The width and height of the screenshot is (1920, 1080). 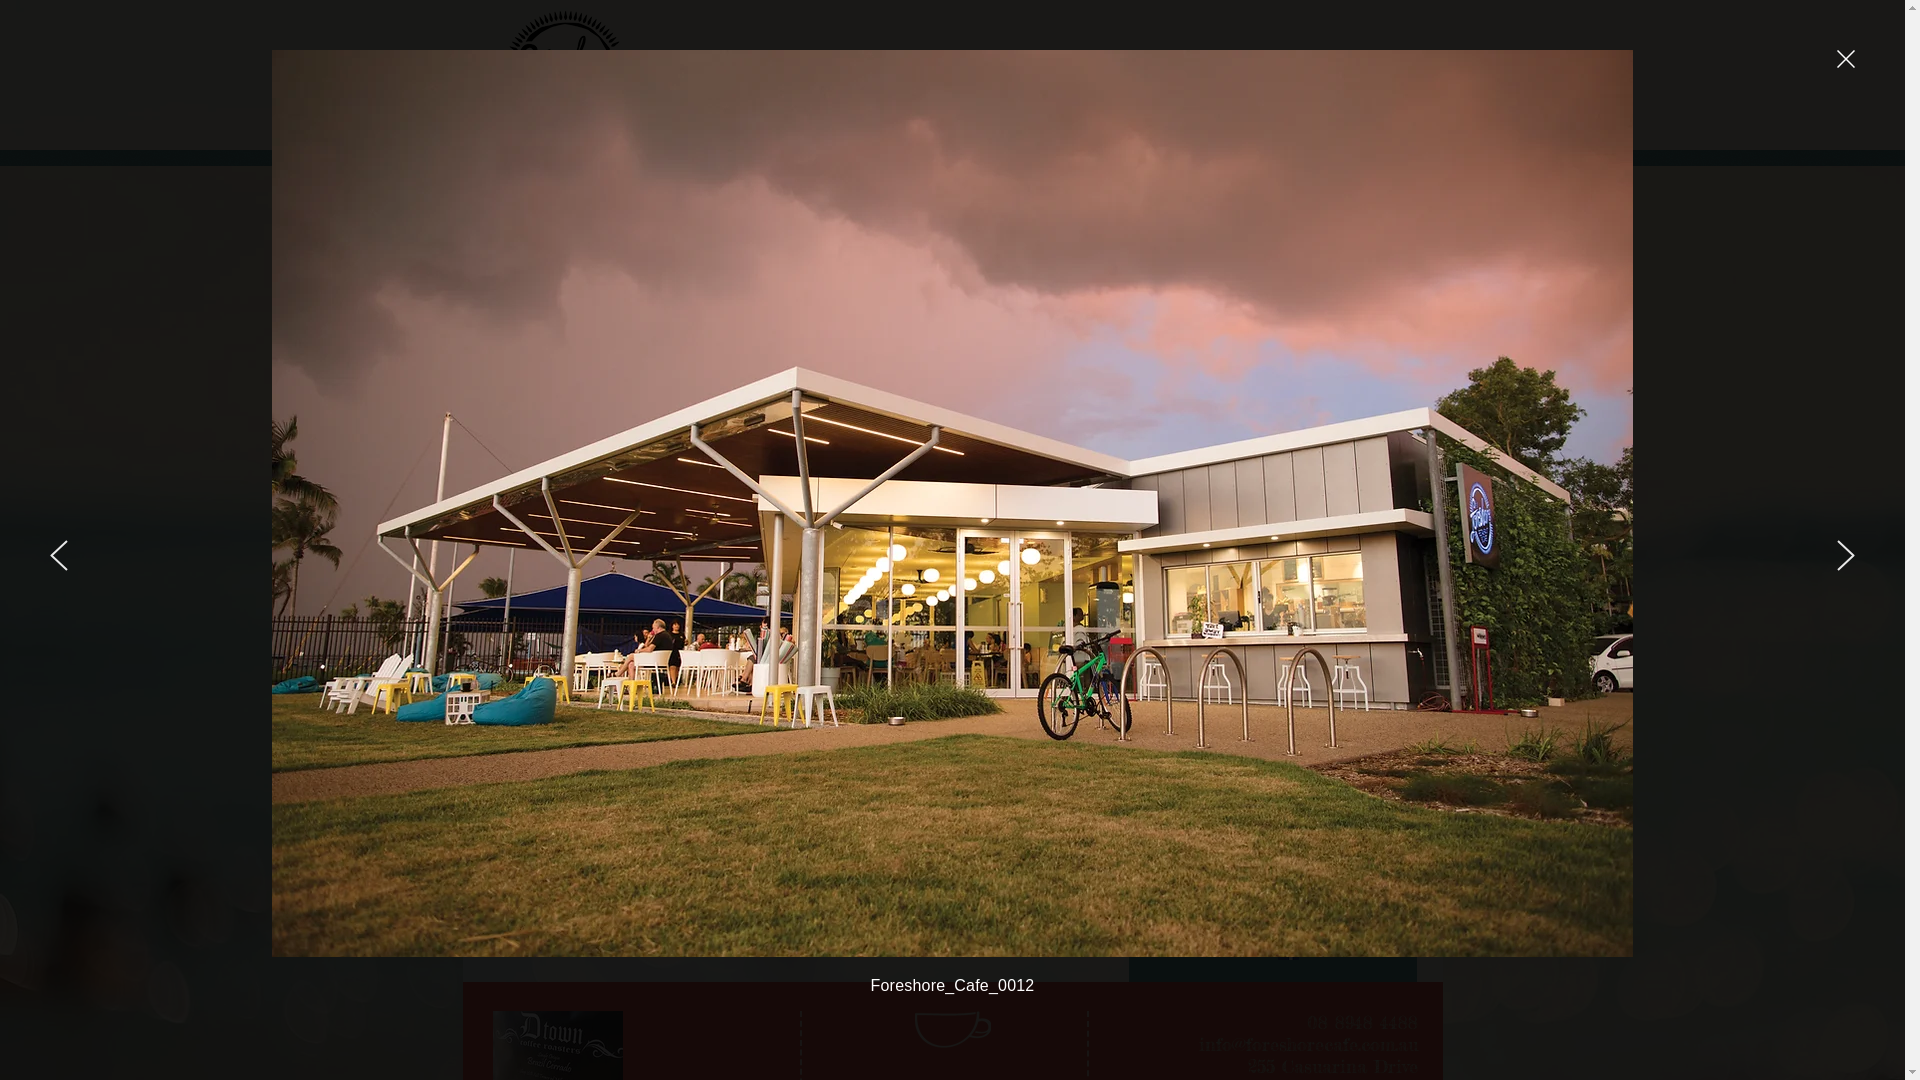 I want to click on info@foreshorecafe.com.au, so click(x=1308, y=1044).